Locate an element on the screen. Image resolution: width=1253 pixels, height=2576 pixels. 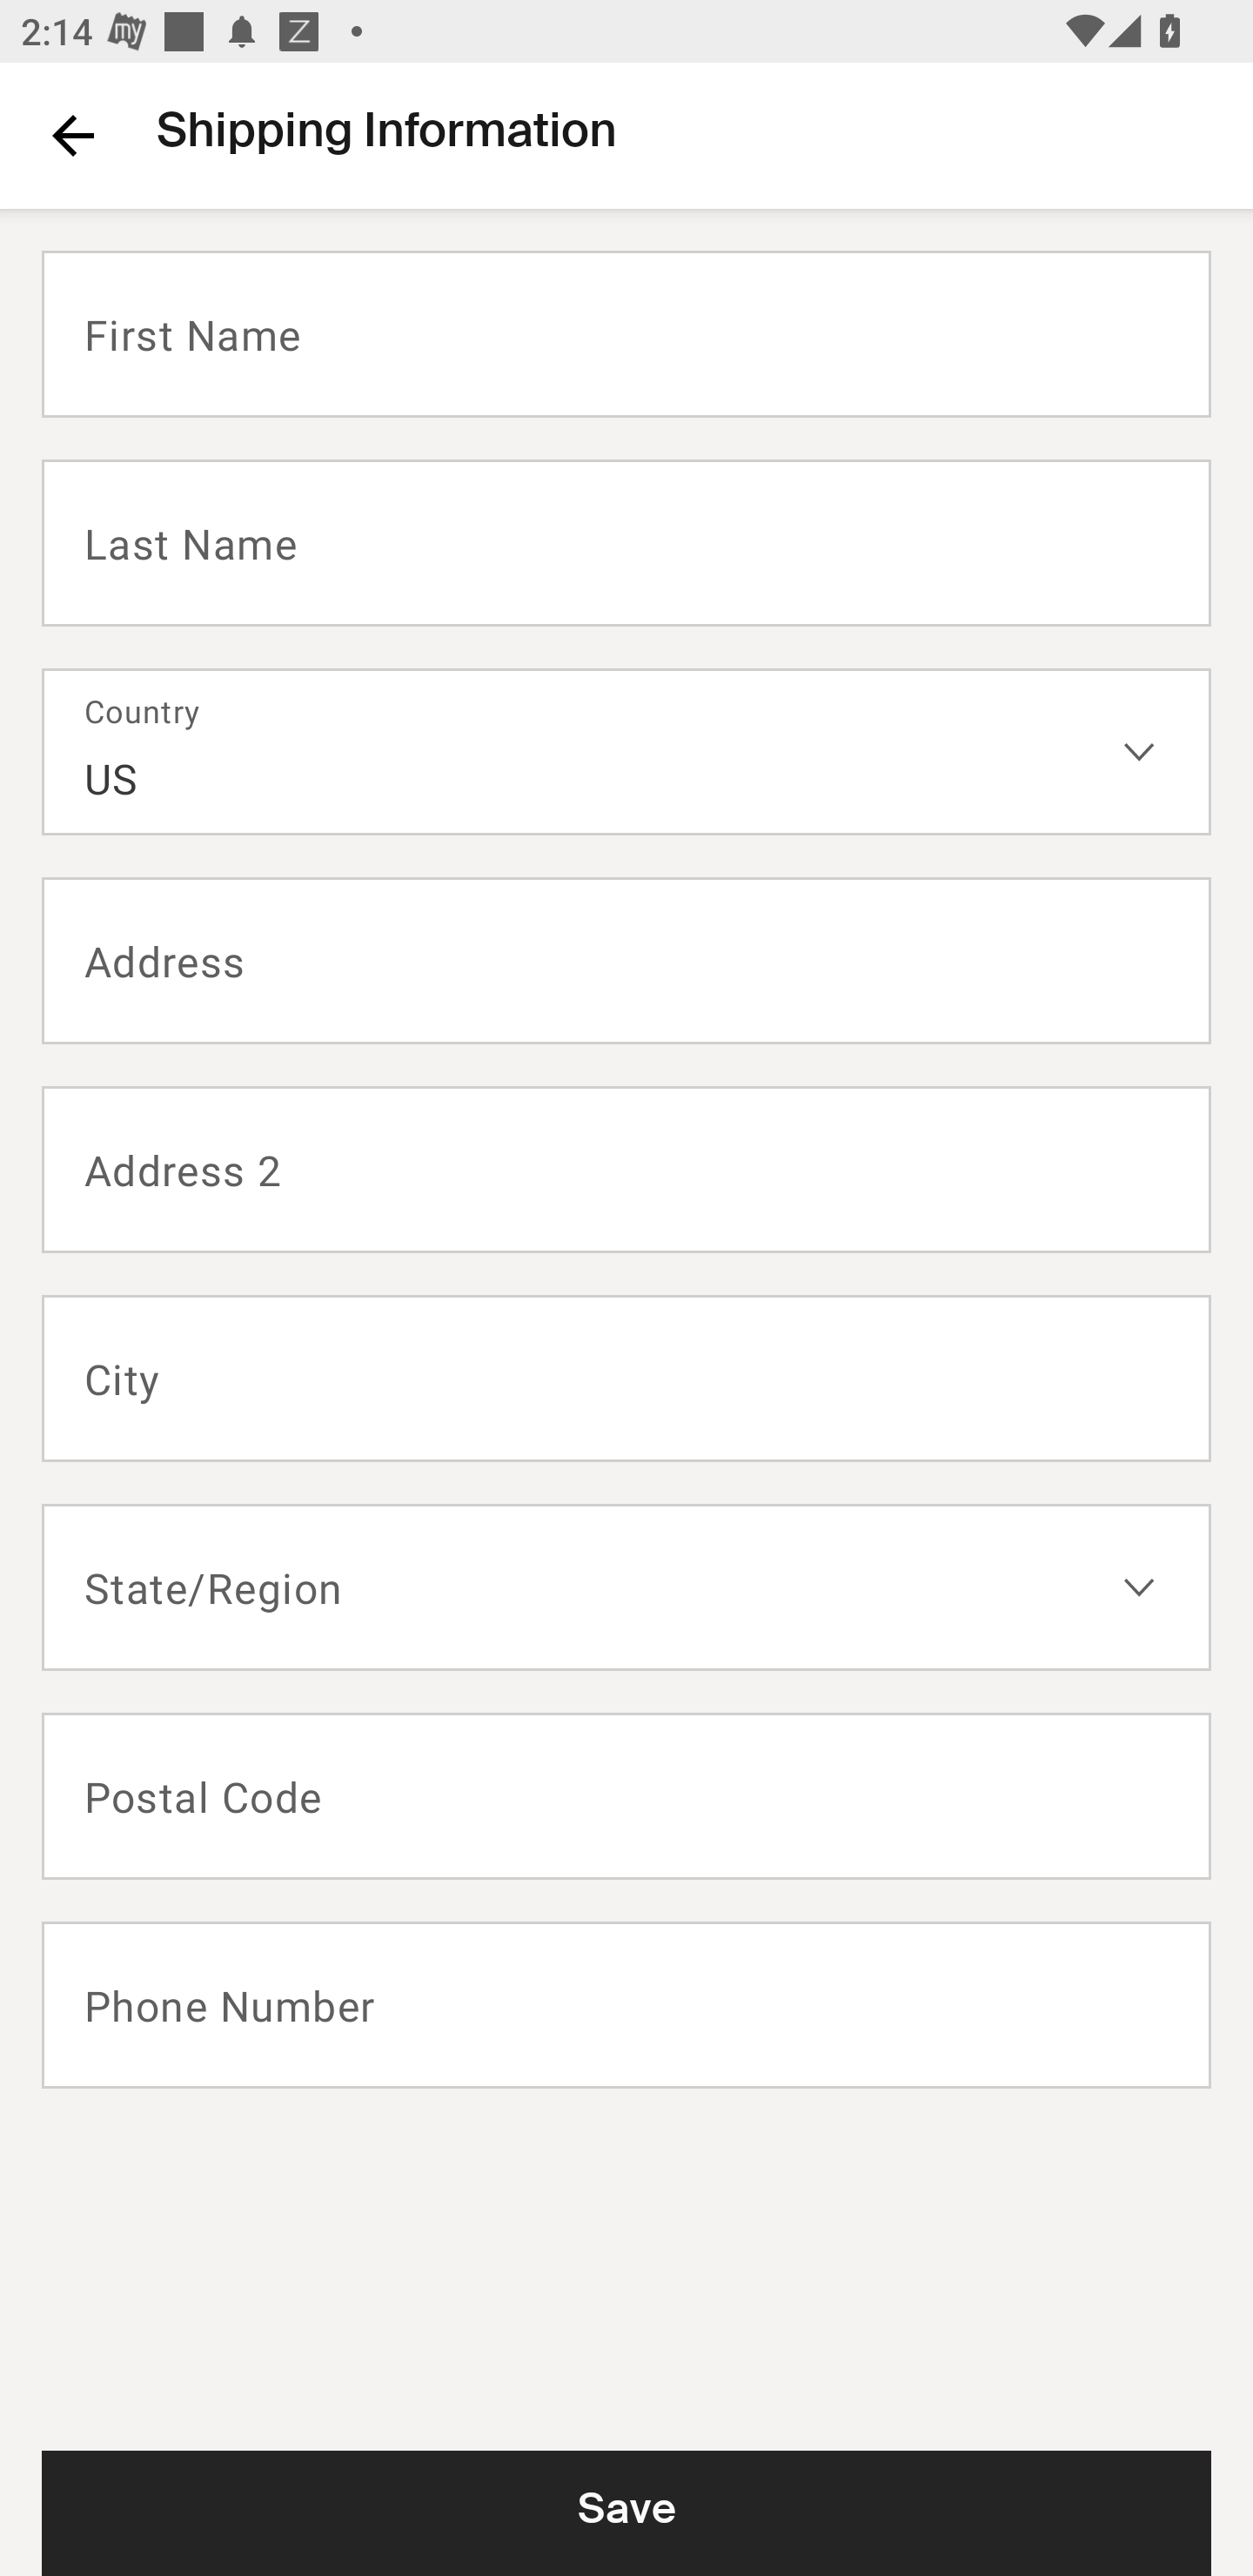
Address is located at coordinates (626, 961).